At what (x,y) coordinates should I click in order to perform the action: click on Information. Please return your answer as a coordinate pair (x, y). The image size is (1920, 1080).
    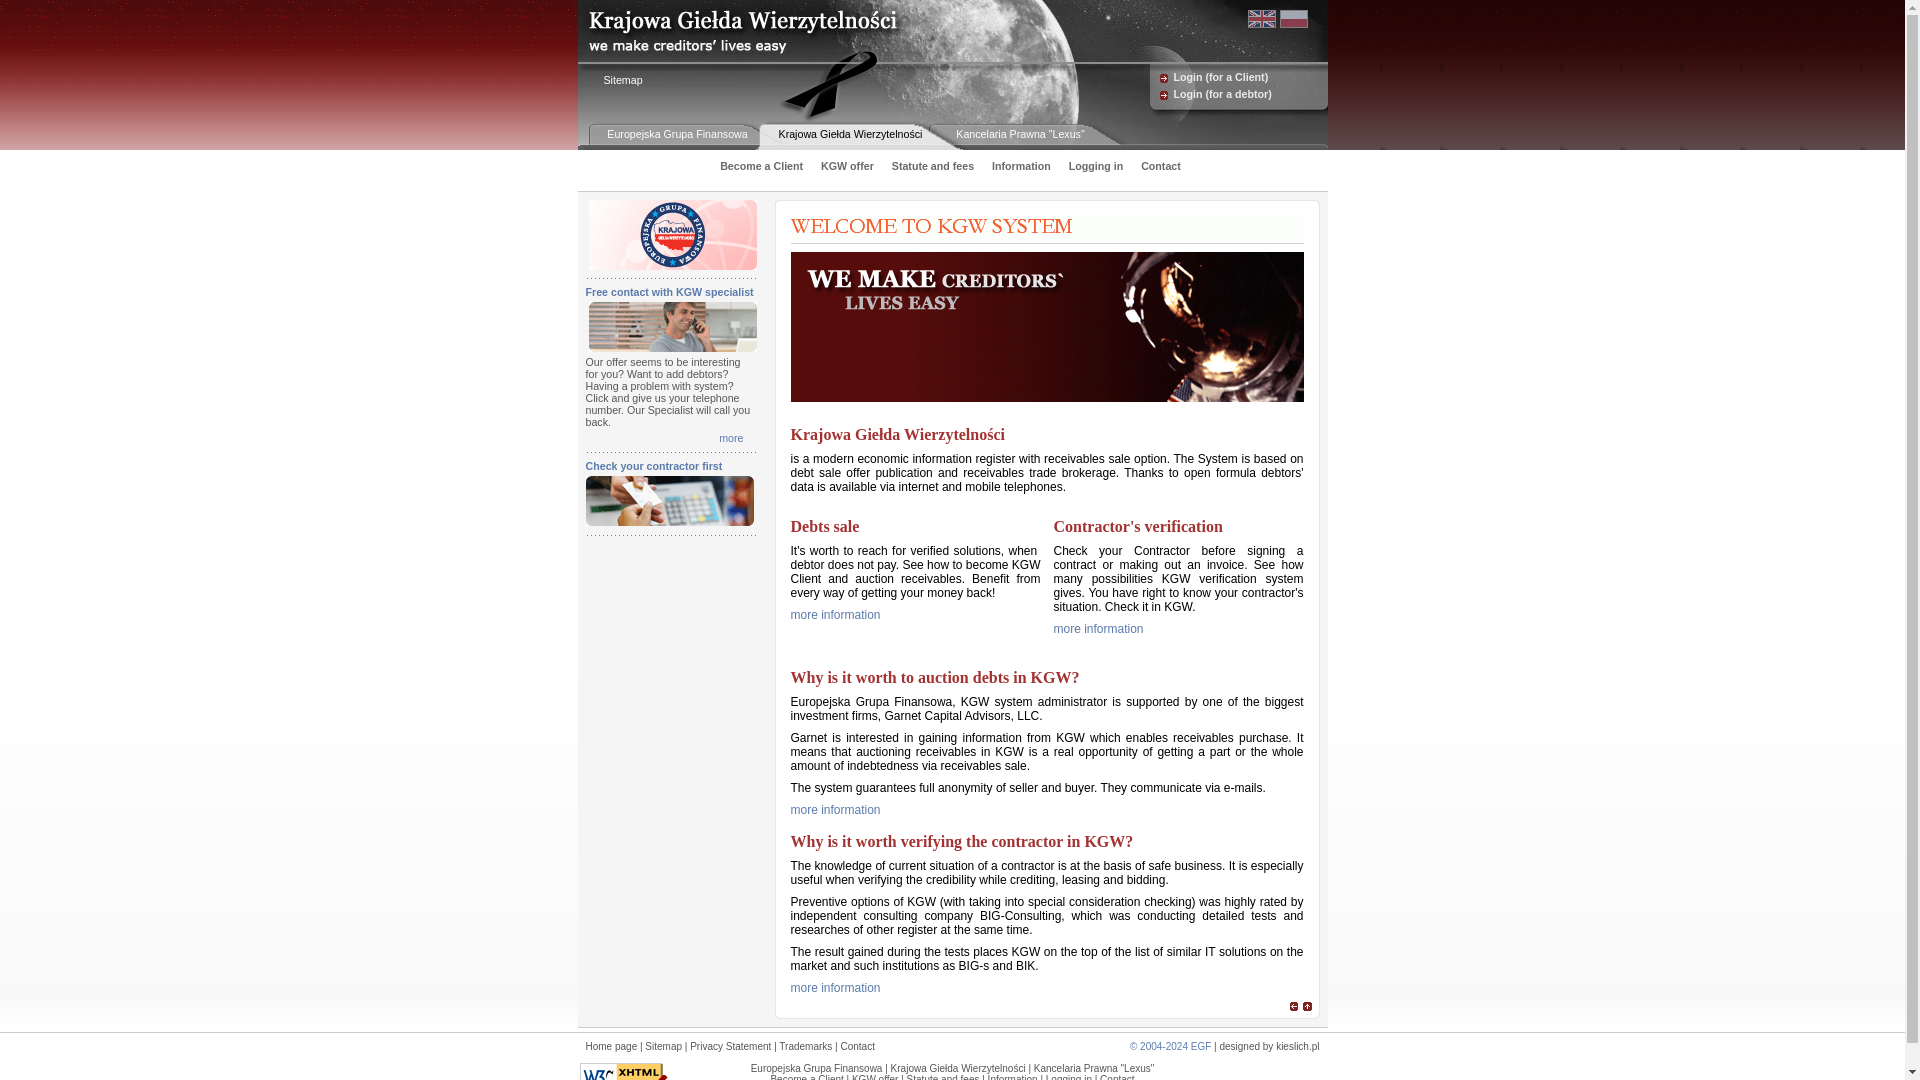
    Looking at the image, I should click on (1016, 165).